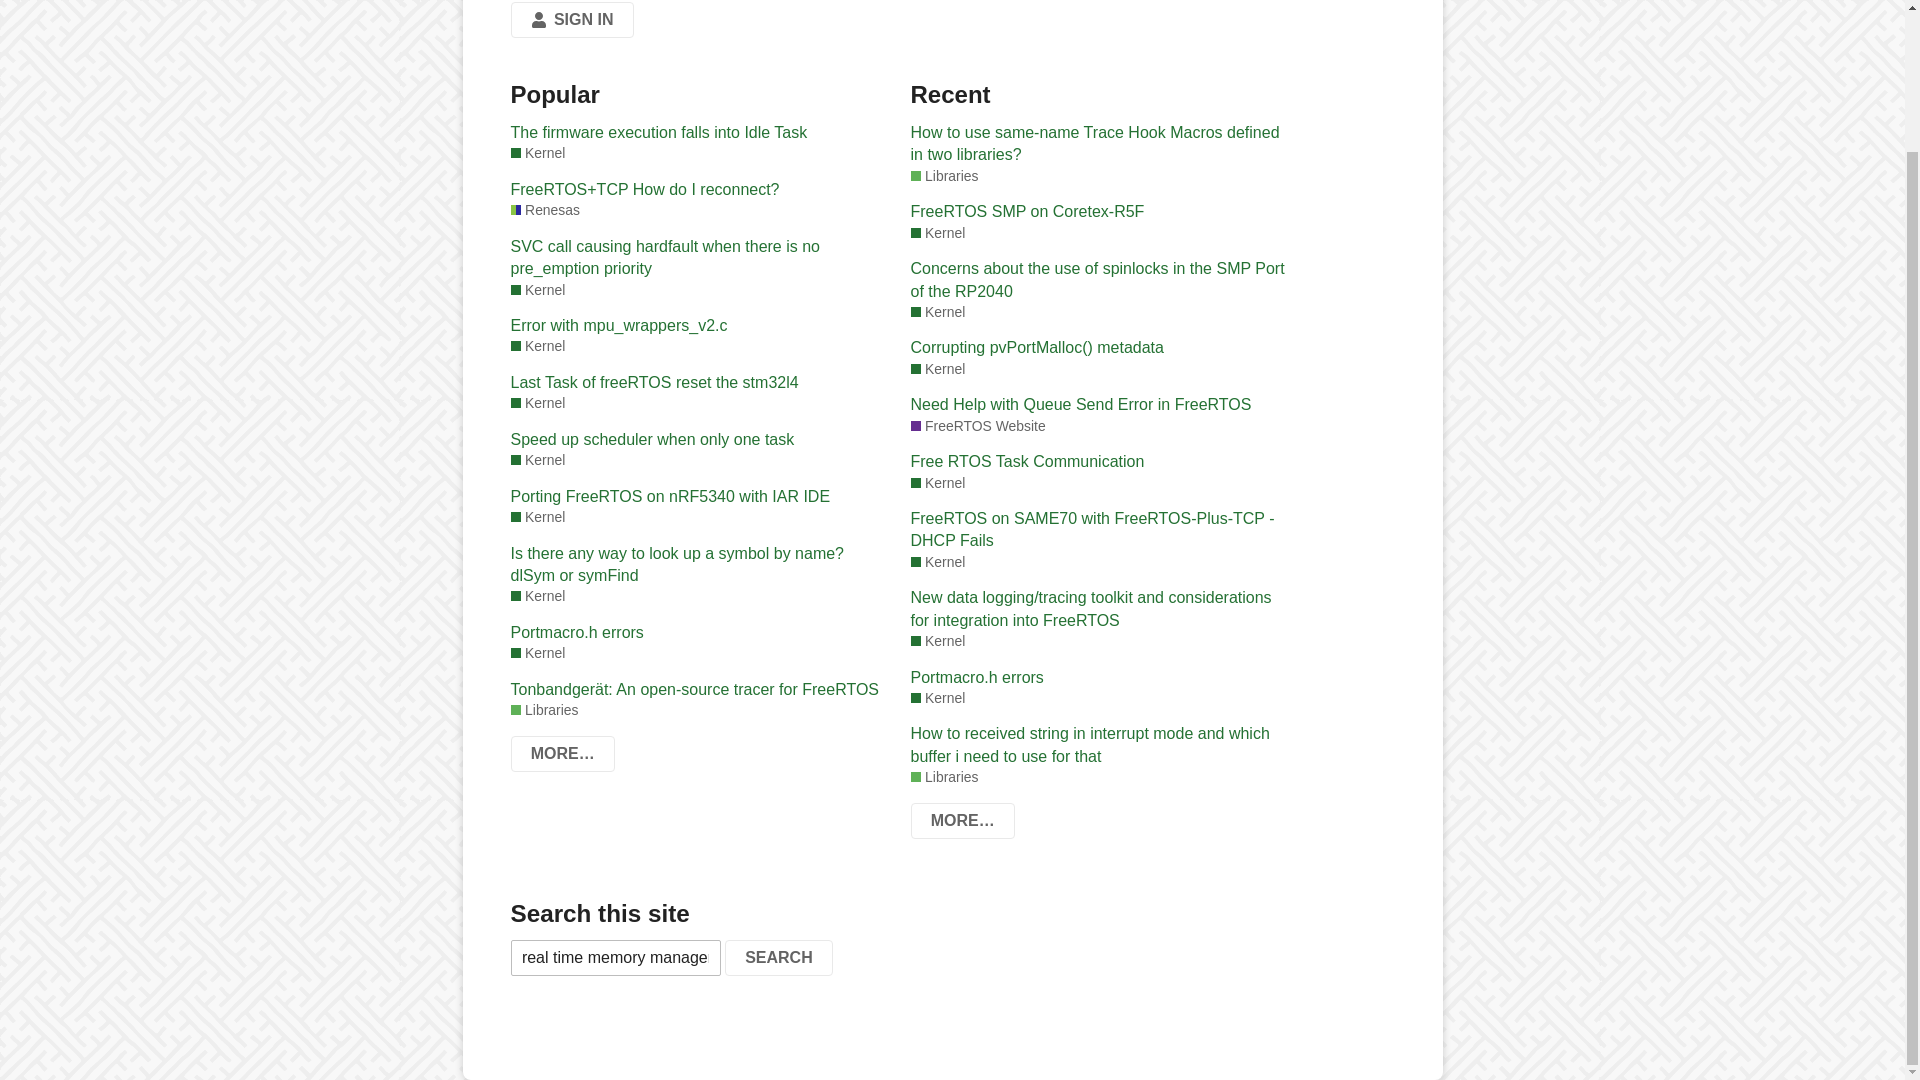 The image size is (1920, 1080). Describe the element at coordinates (537, 653) in the screenshot. I see `Conversation focused around the FreeRTOS kernel.` at that location.